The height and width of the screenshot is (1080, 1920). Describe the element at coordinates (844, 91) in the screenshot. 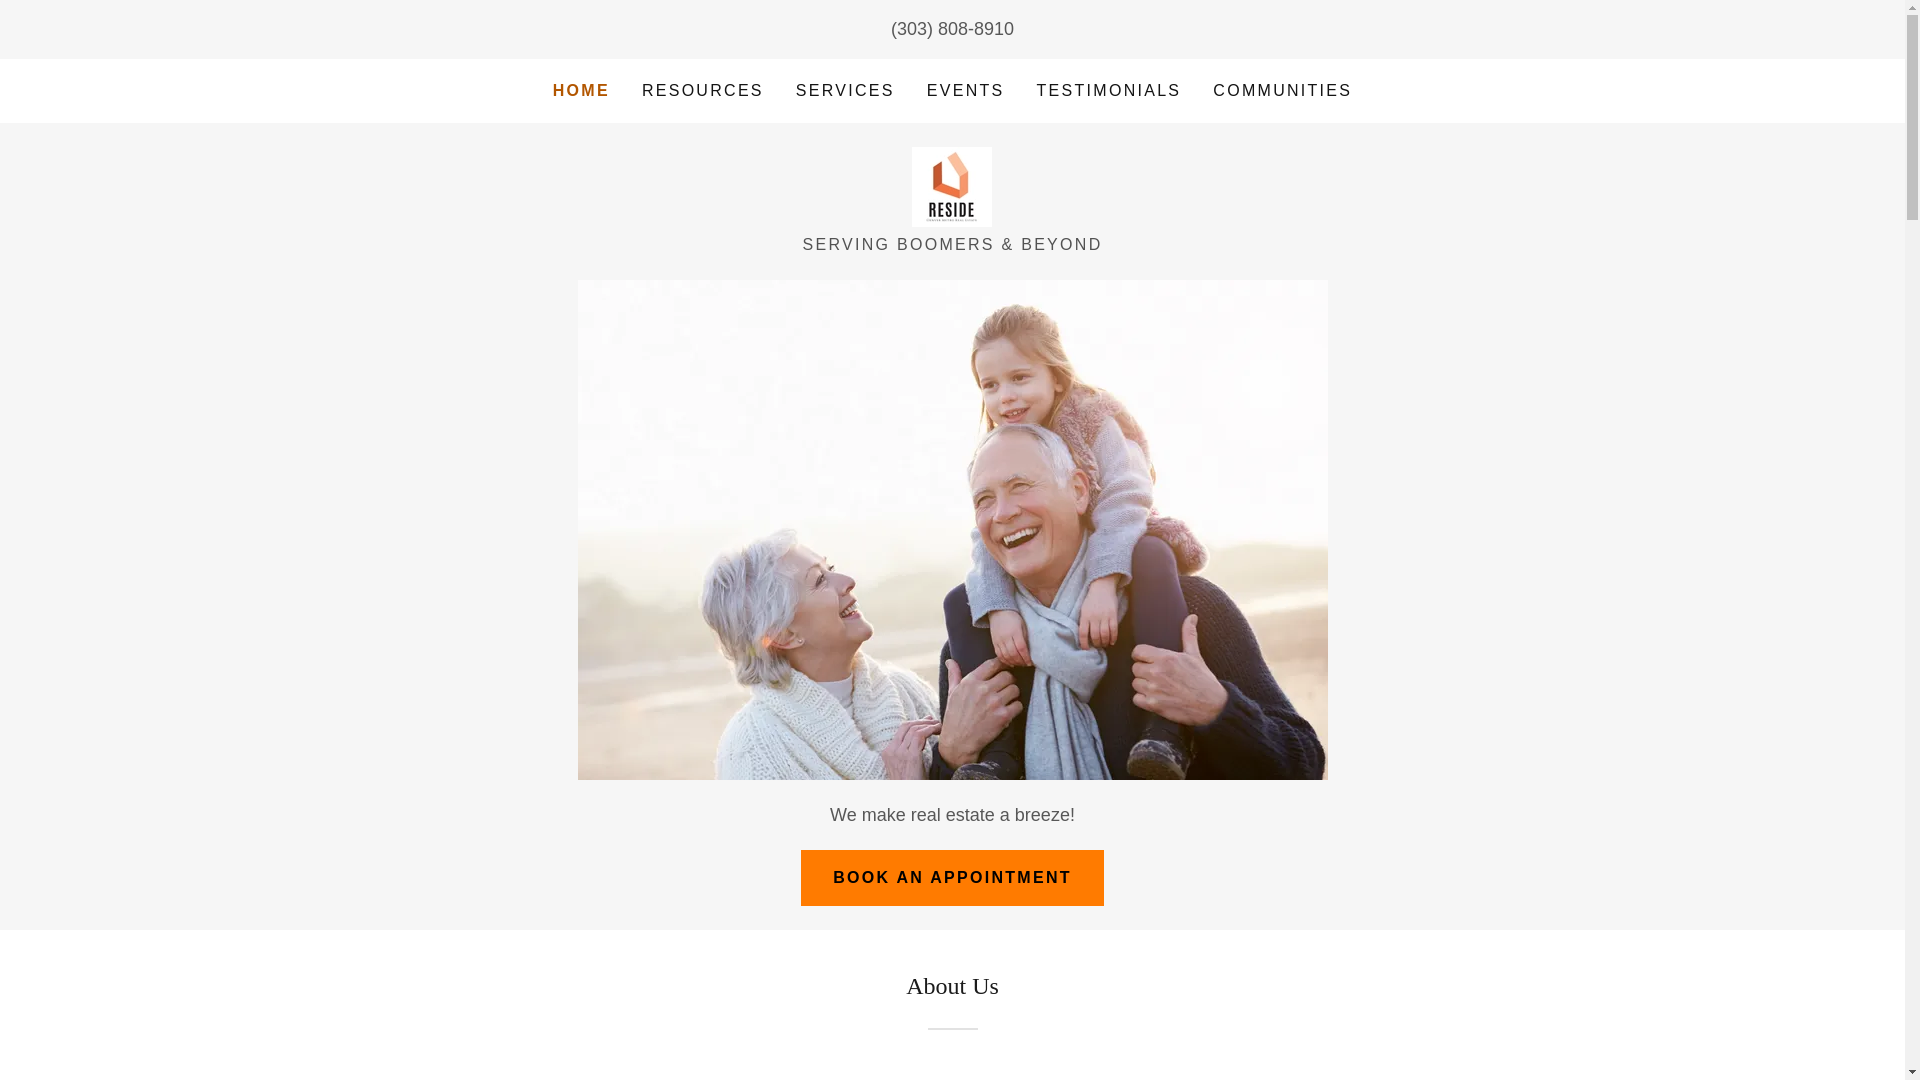

I see `SERVICES` at that location.